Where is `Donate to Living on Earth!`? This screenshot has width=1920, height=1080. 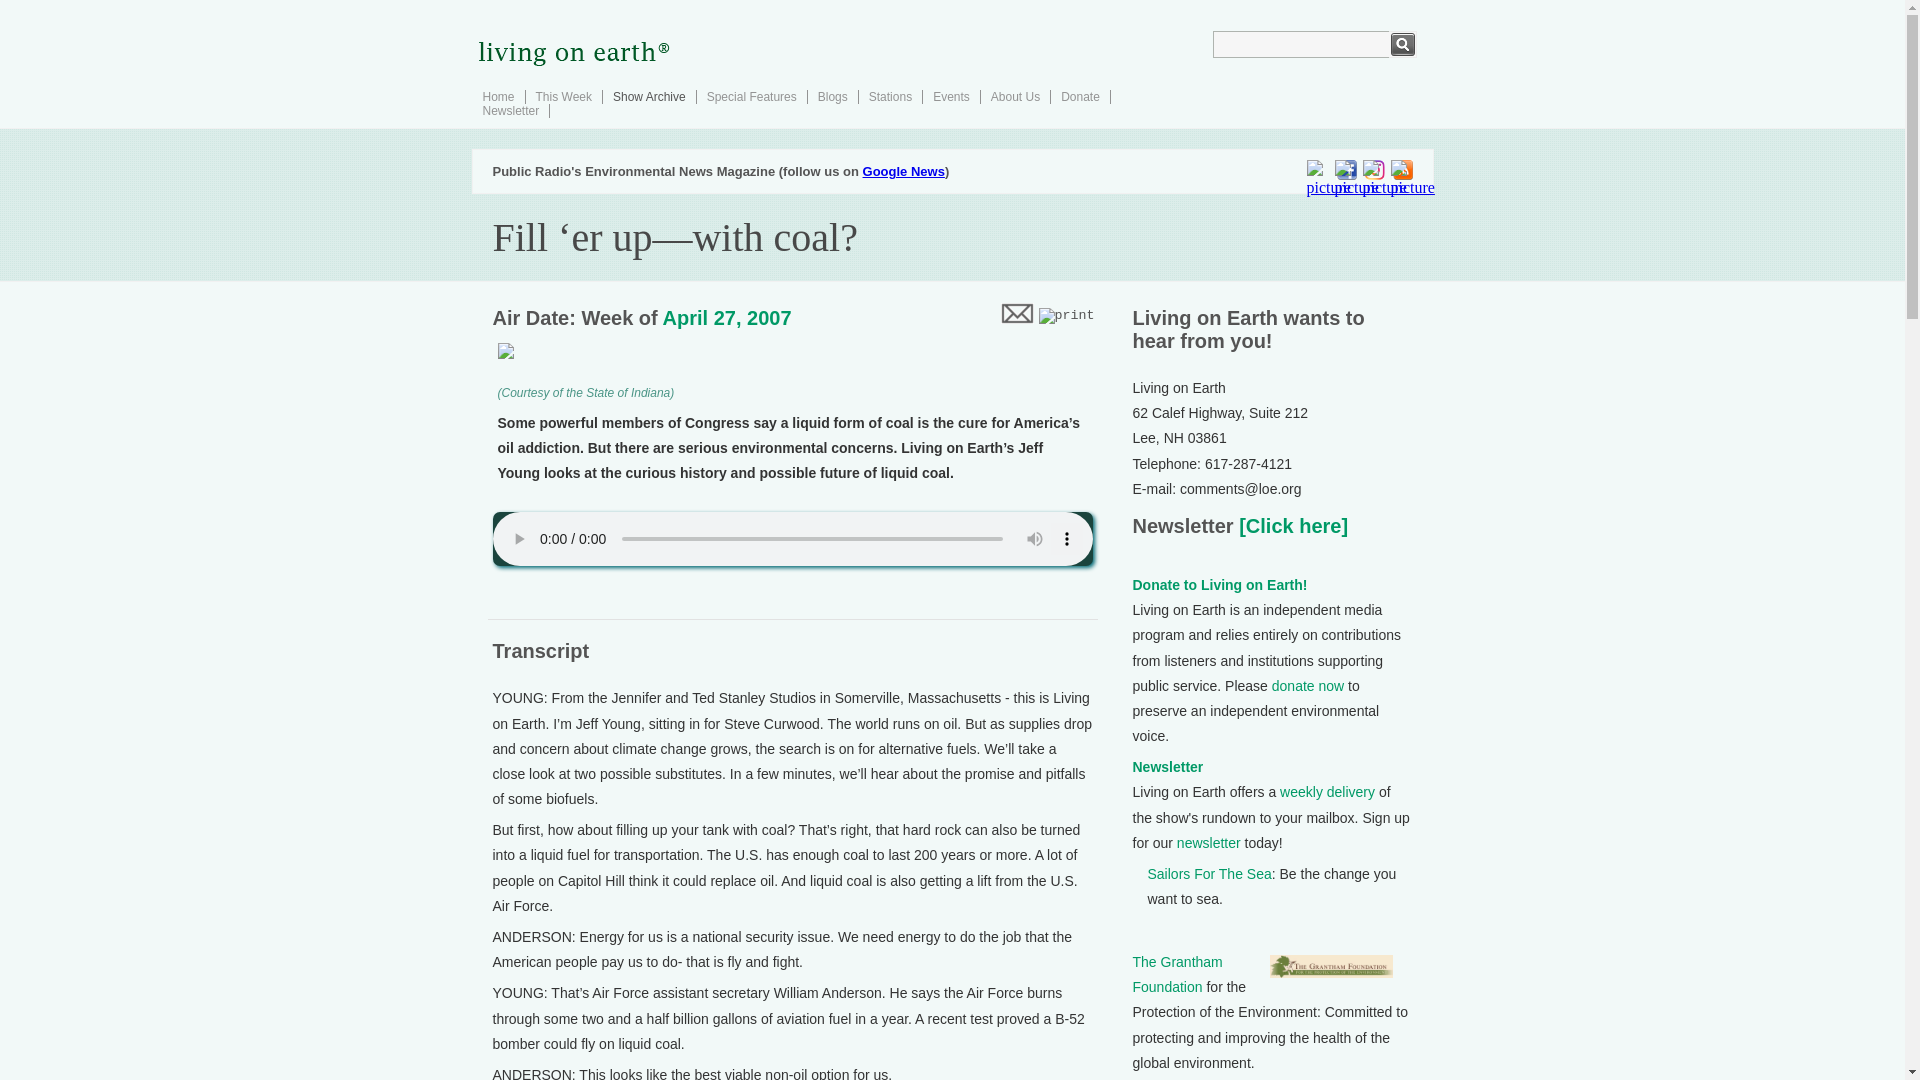 Donate to Living on Earth! is located at coordinates (1220, 584).